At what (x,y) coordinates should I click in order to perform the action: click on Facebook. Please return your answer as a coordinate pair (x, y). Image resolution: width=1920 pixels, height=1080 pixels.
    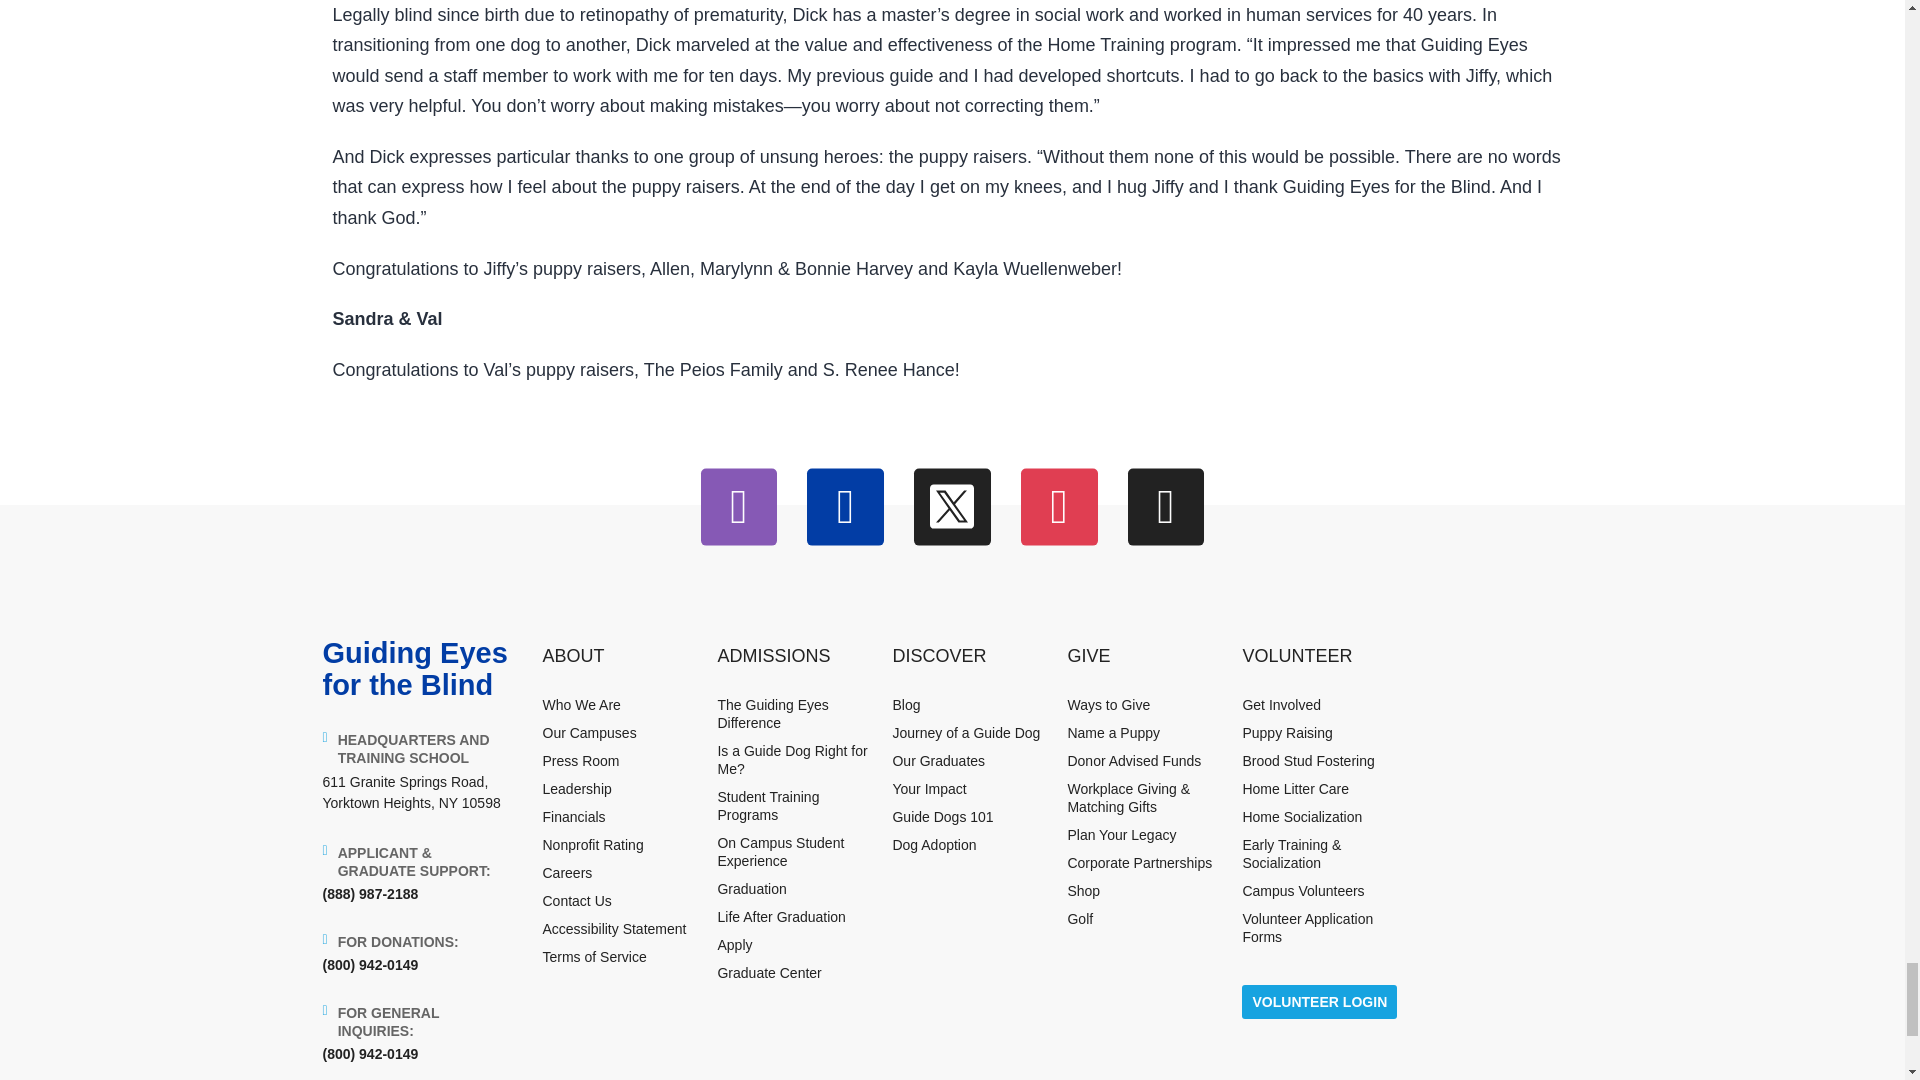
    Looking at the image, I should click on (844, 507).